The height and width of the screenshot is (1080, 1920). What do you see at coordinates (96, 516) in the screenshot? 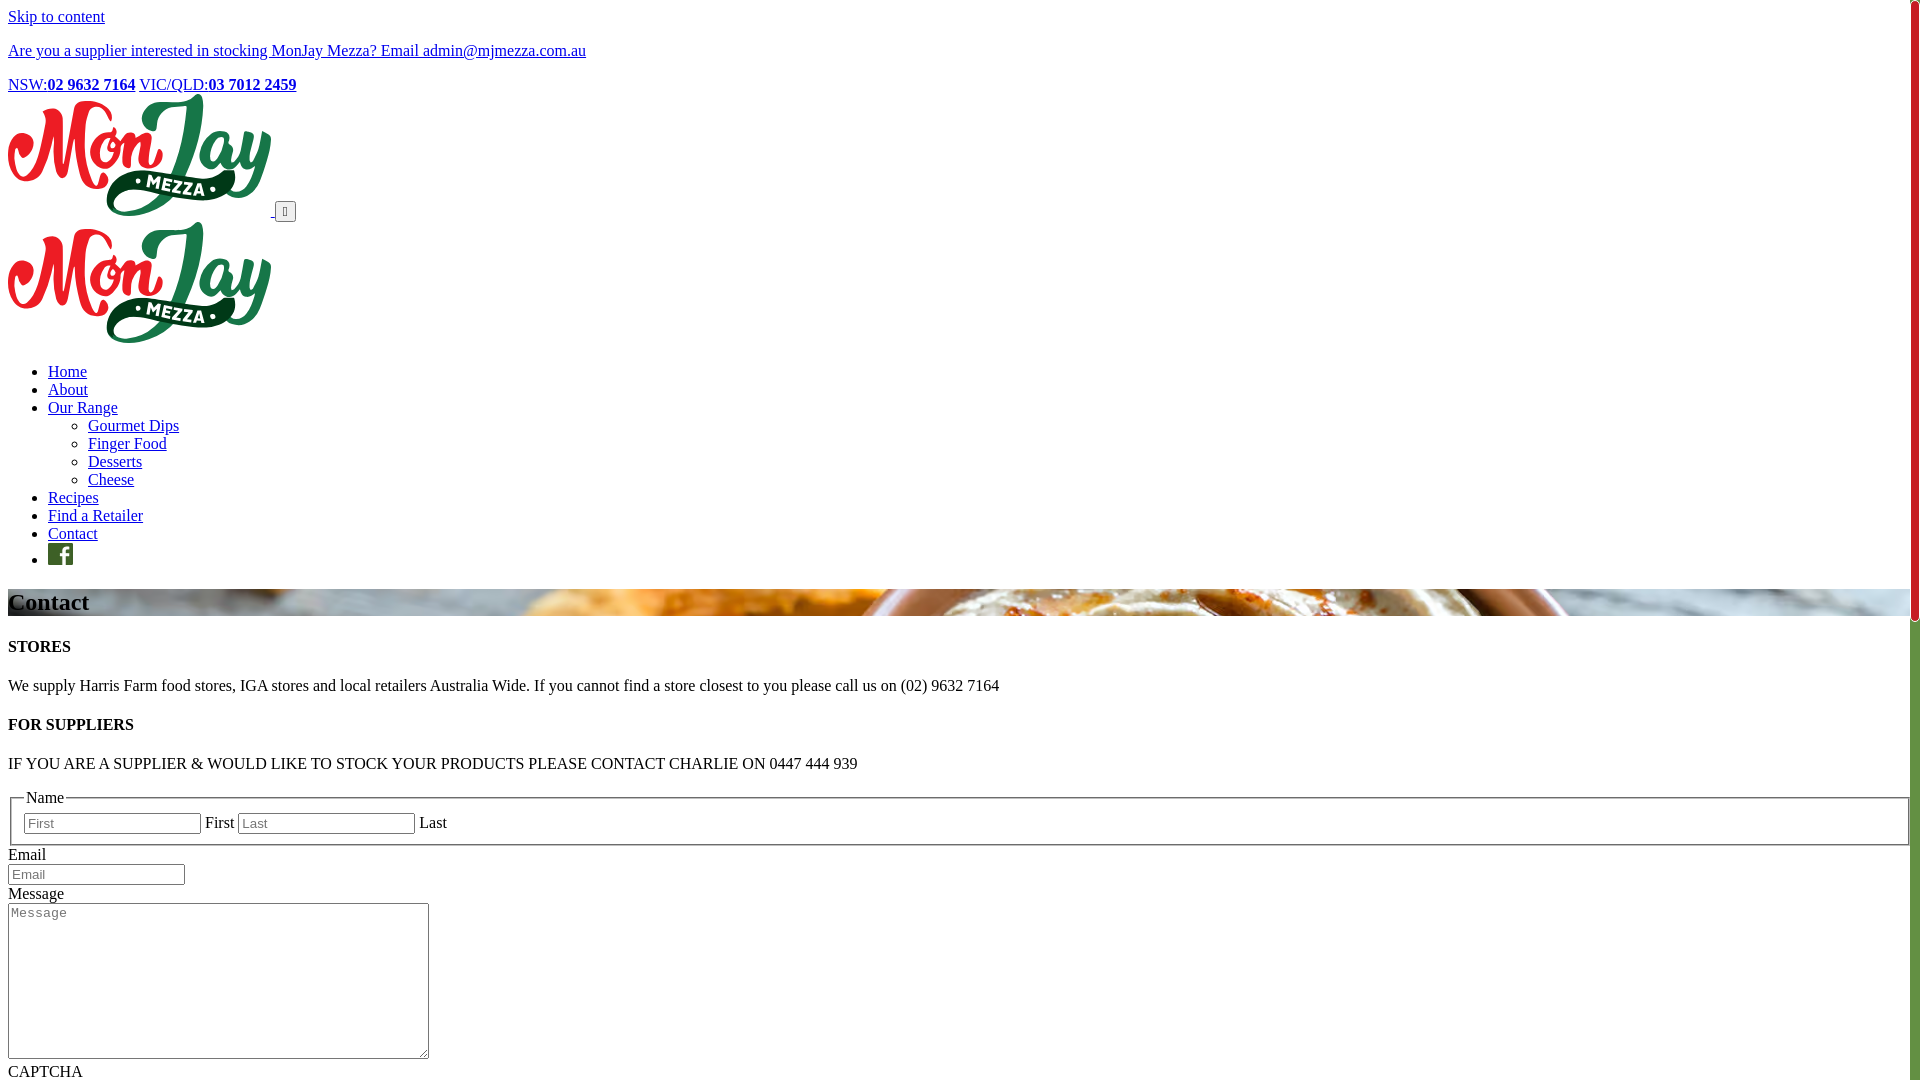
I see `Find a Retailer` at bounding box center [96, 516].